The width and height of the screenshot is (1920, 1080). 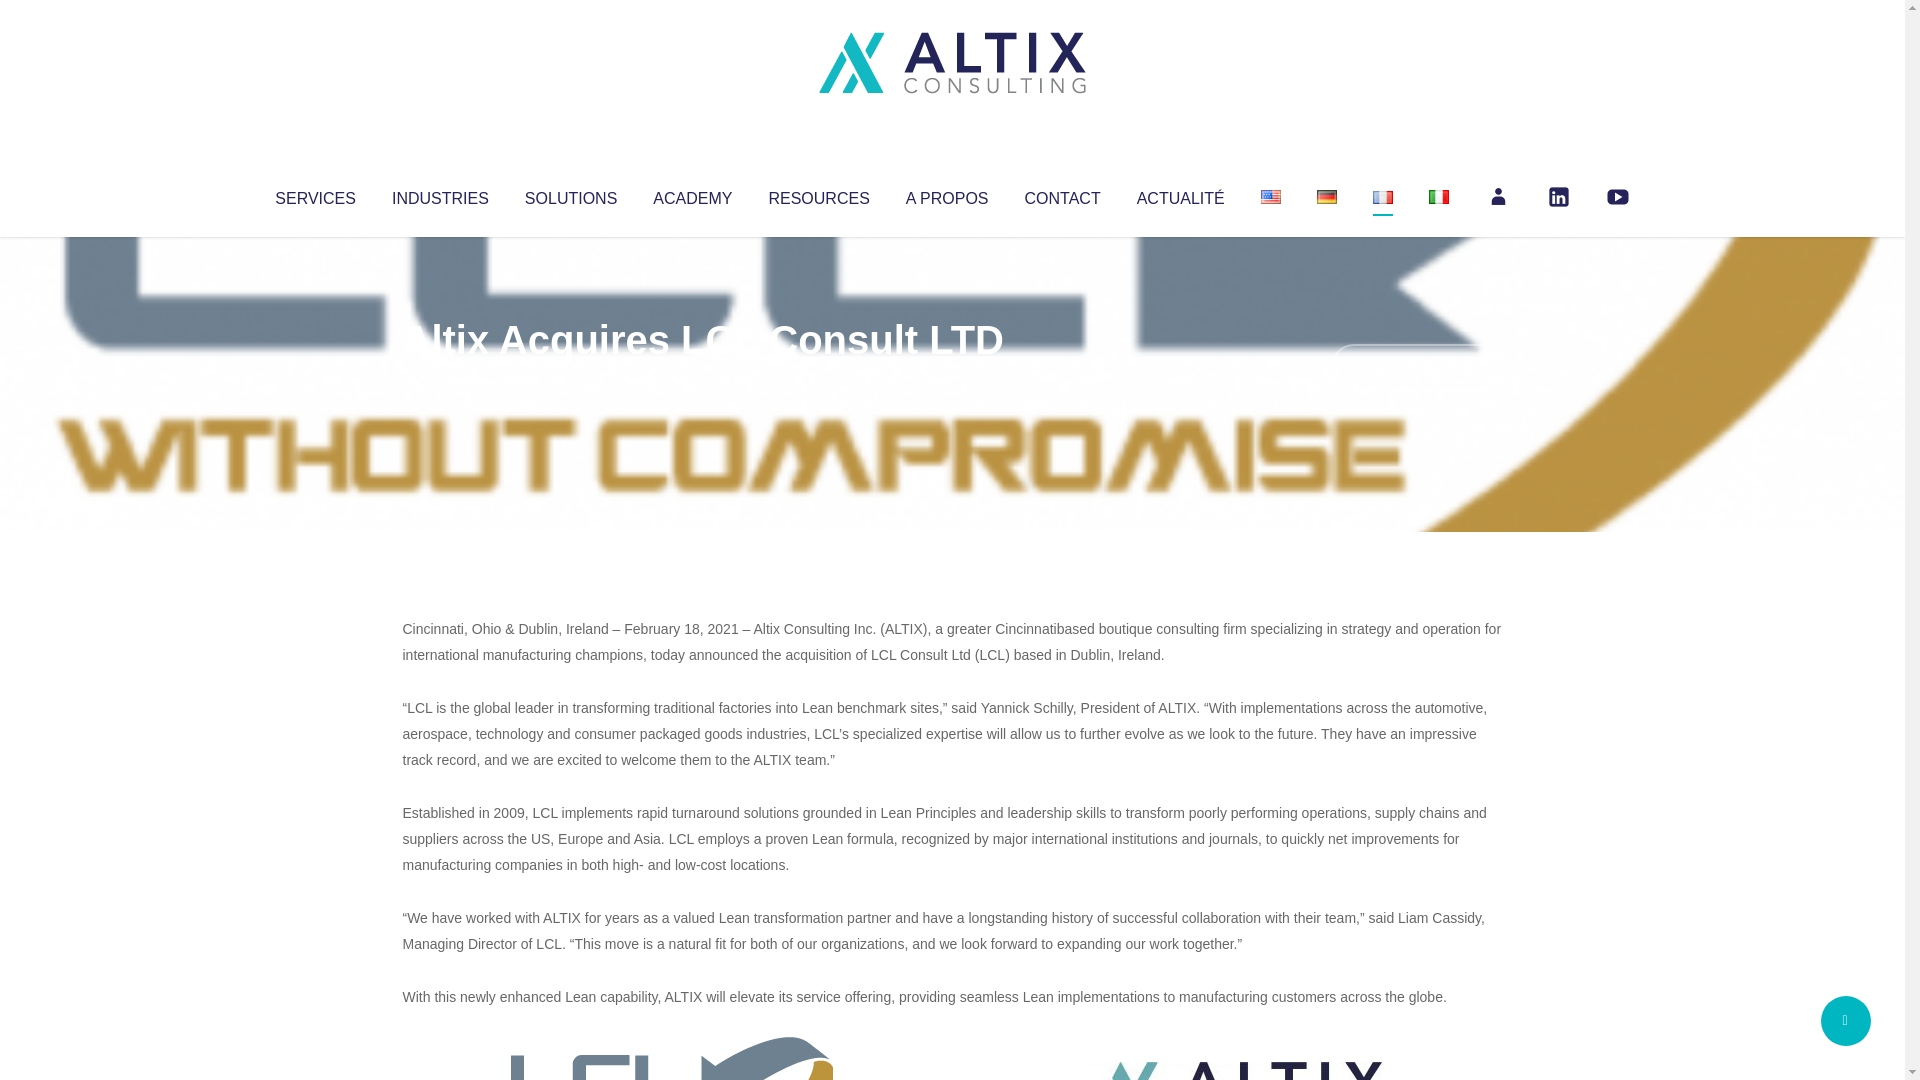 I want to click on A PROPOS, so click(x=947, y=194).